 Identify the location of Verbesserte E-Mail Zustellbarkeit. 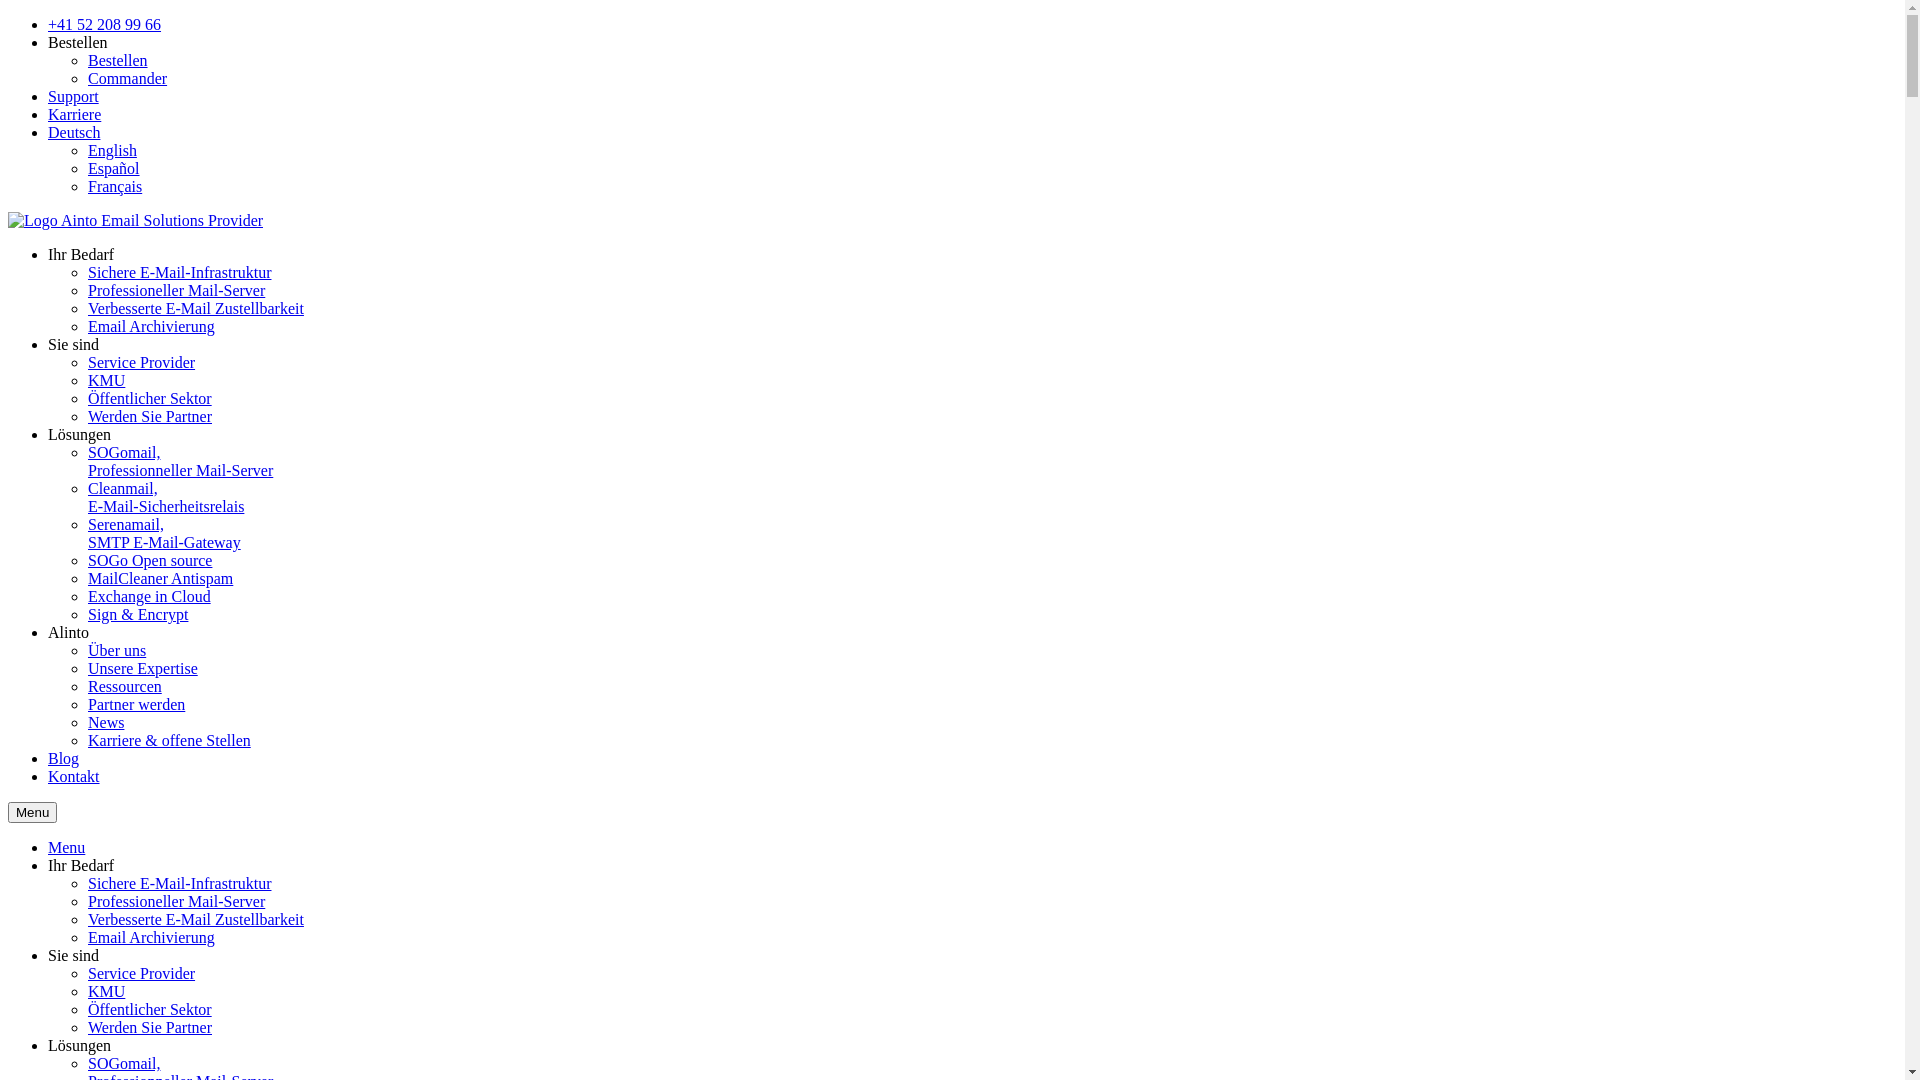
(196, 920).